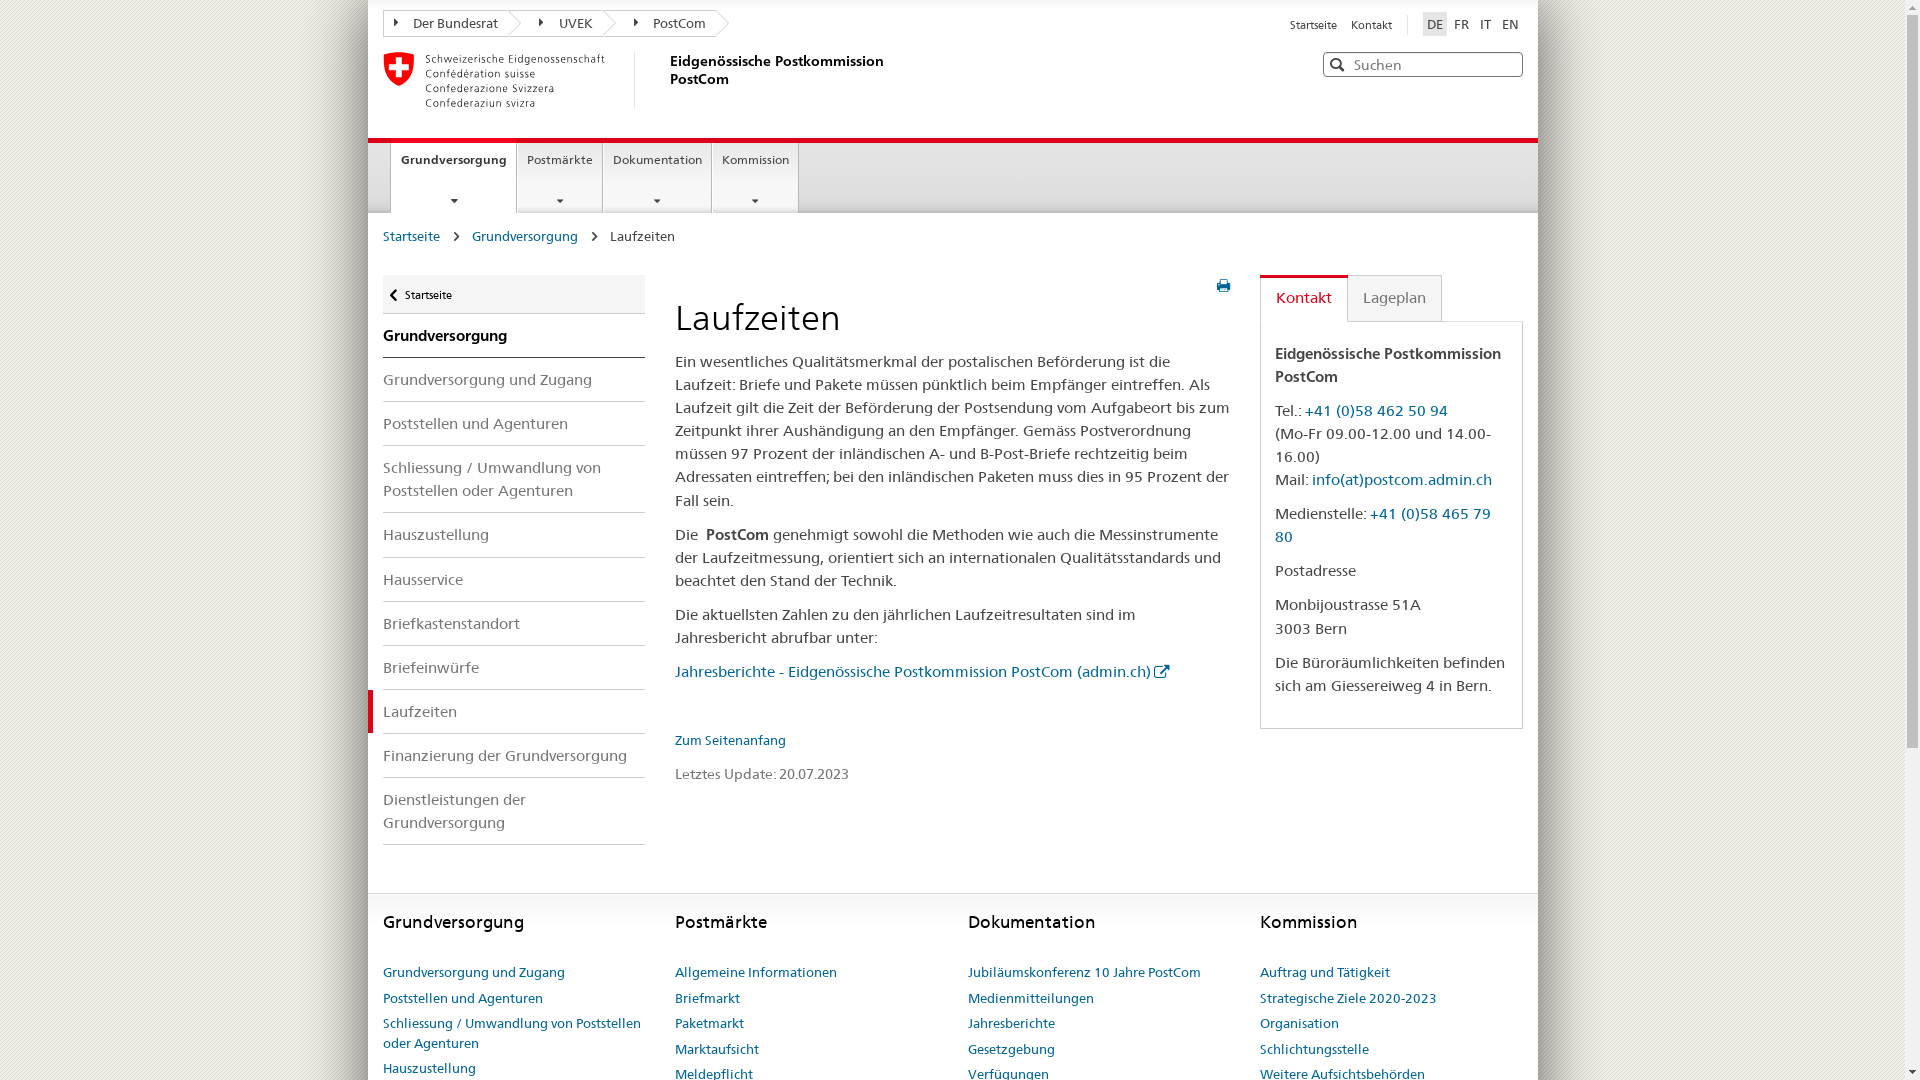 This screenshot has width=1920, height=1080. Describe the element at coordinates (445, 24) in the screenshot. I see `Der Bundesrat` at that location.